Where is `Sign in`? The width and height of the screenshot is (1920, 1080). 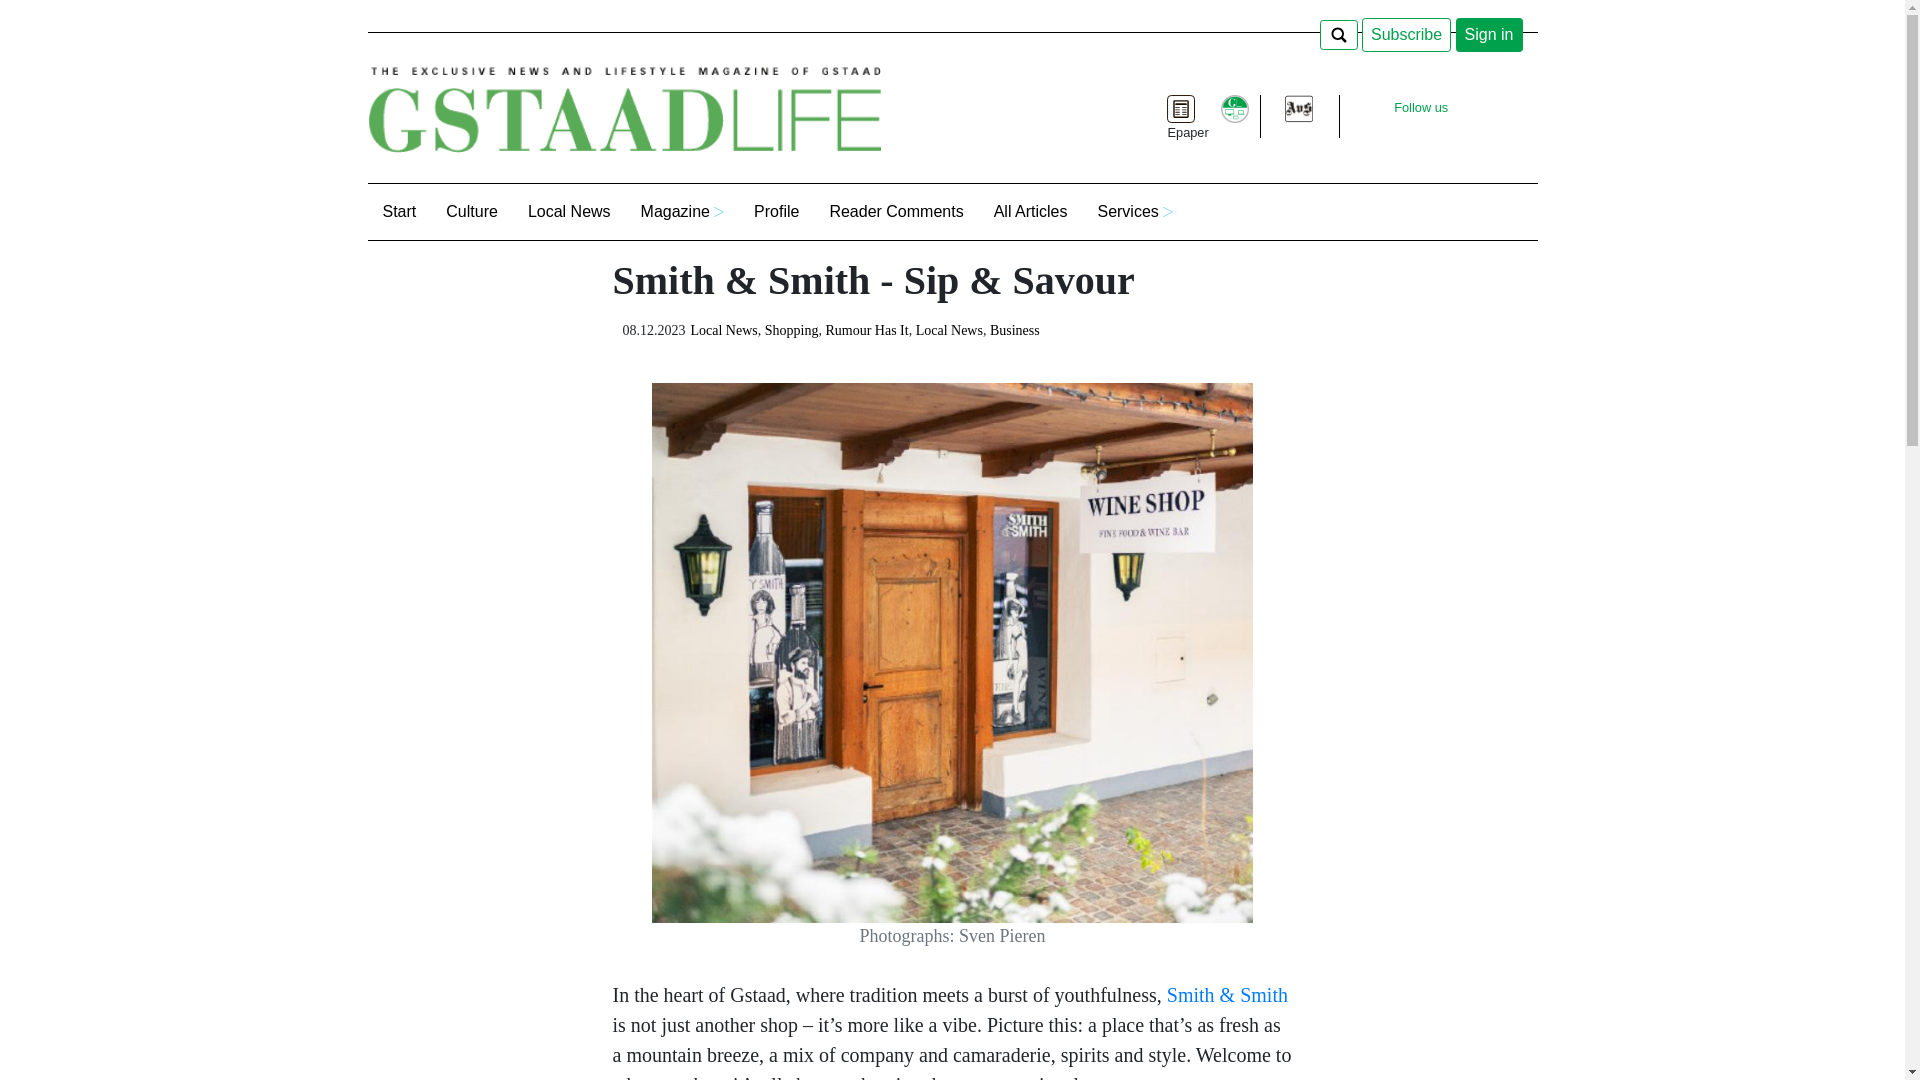 Sign in is located at coordinates (1488, 34).